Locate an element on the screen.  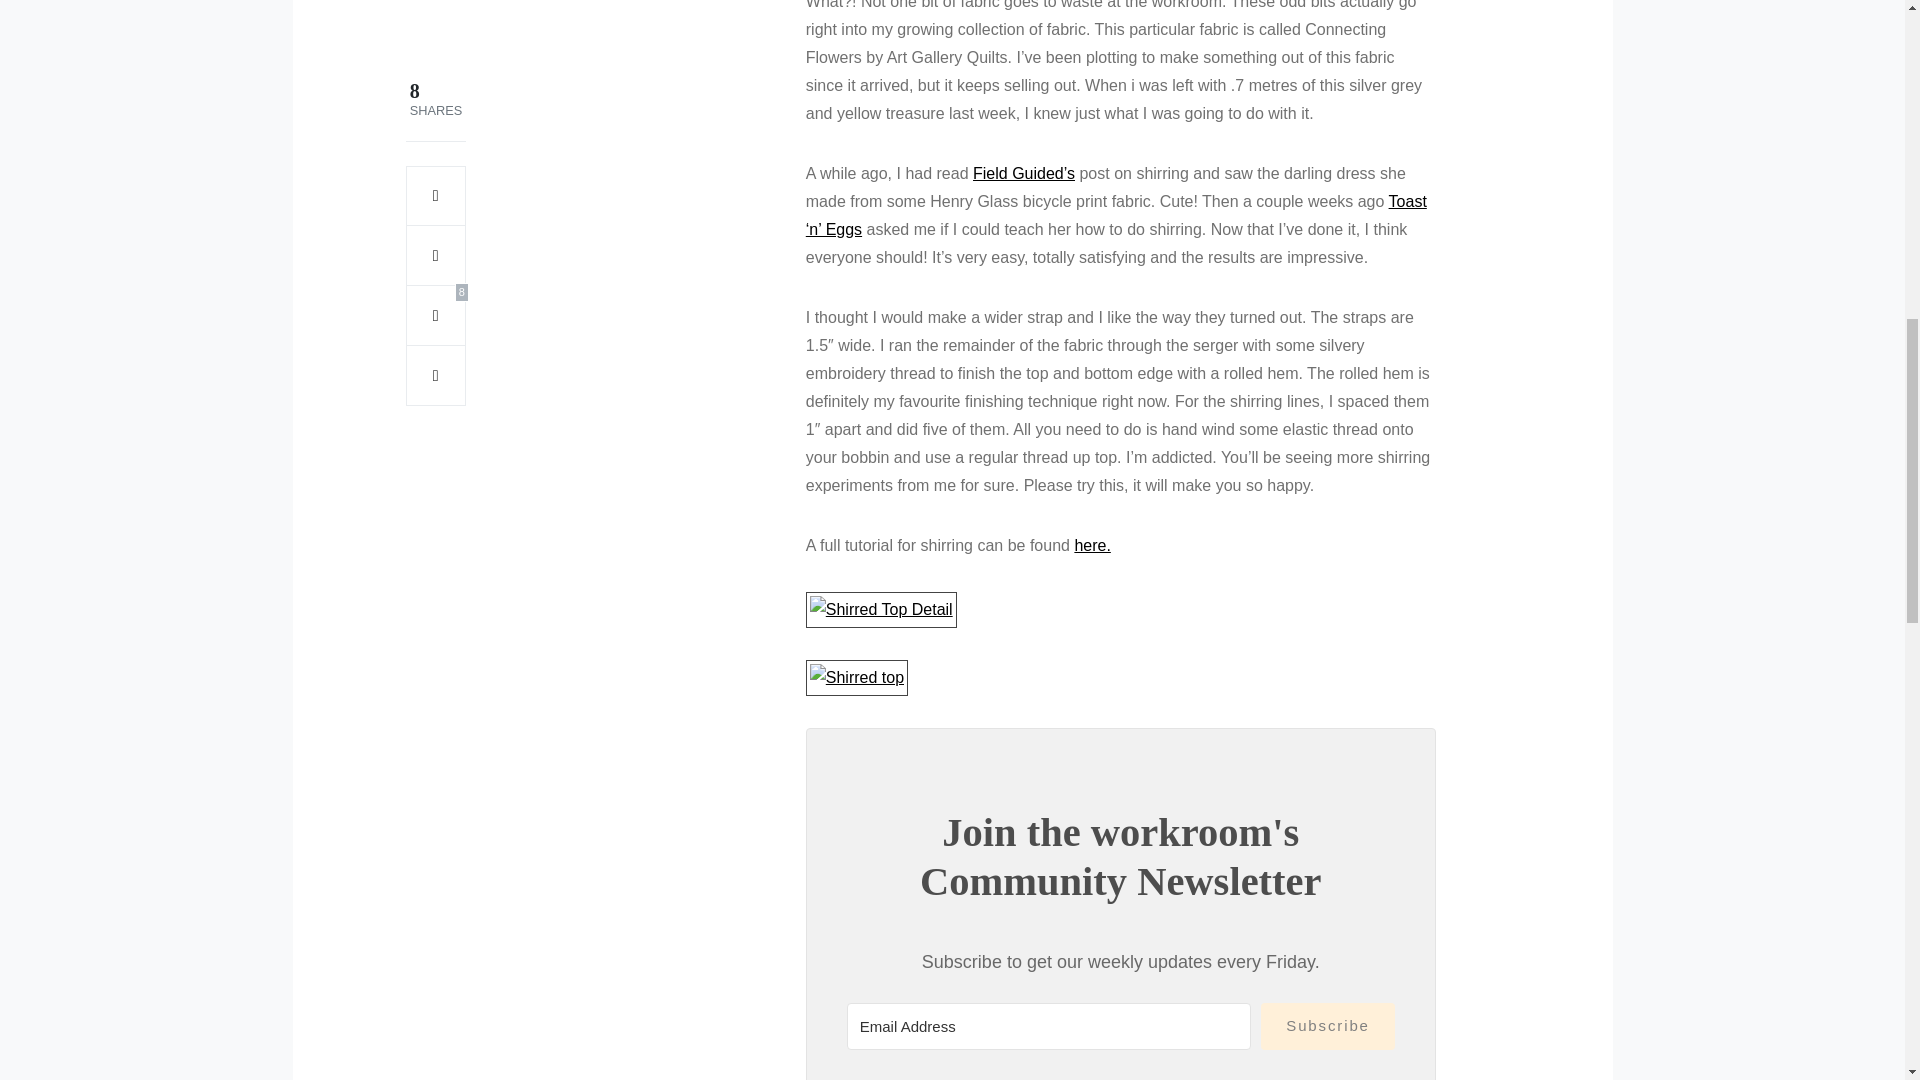
here. is located at coordinates (1091, 544).